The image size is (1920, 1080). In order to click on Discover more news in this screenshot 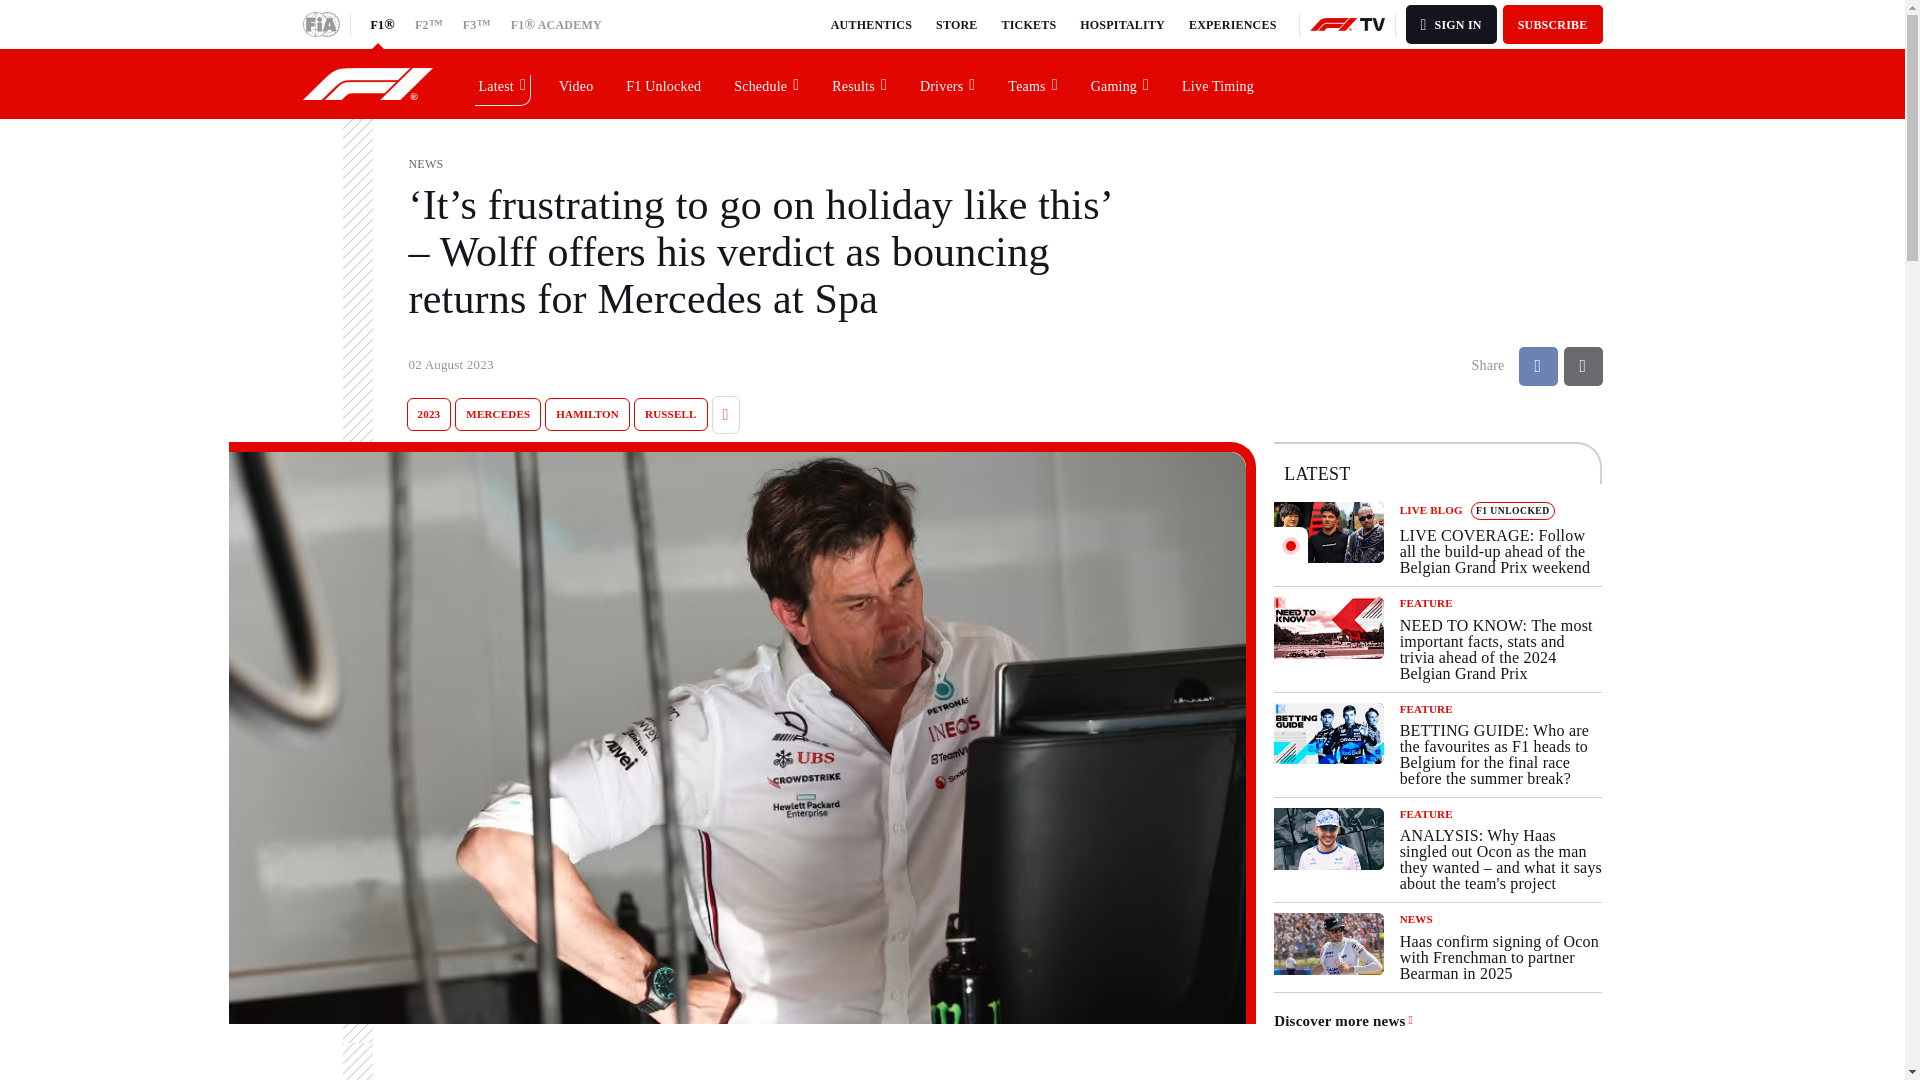, I will do `click(1344, 1022)`.